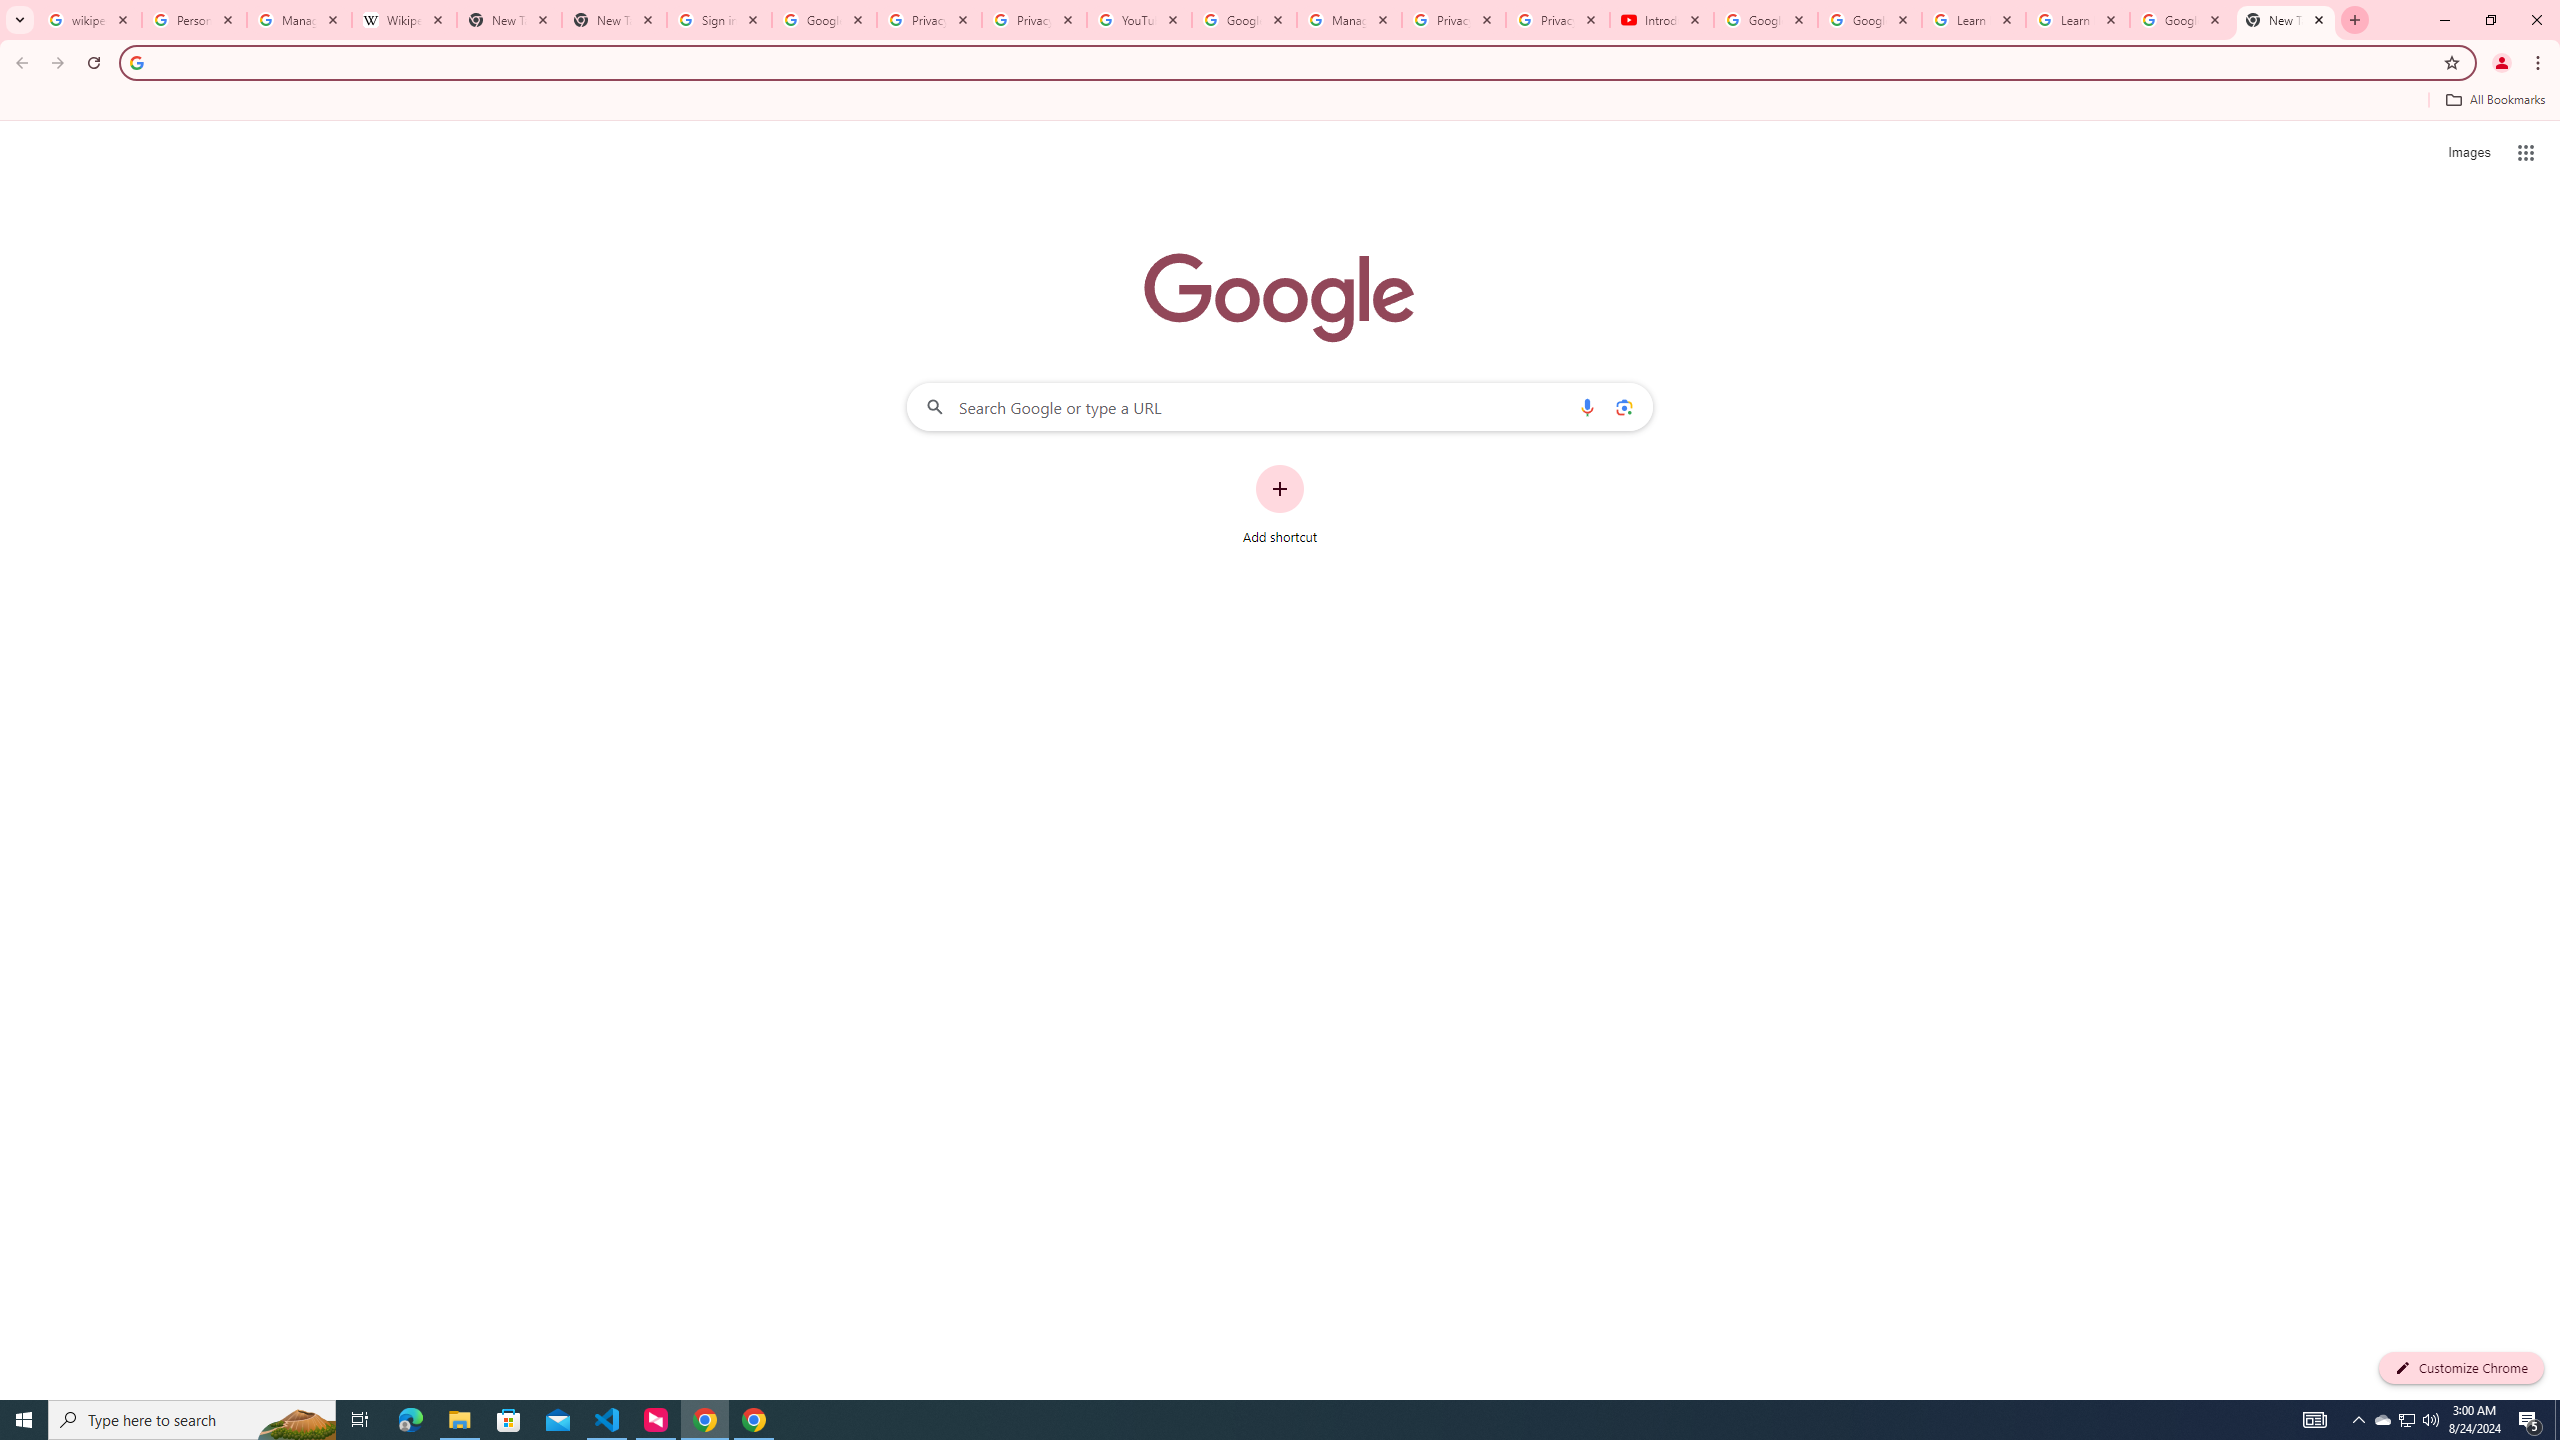 The image size is (2560, 1440). What do you see at coordinates (2494, 100) in the screenshot?
I see `All Bookmarks` at bounding box center [2494, 100].